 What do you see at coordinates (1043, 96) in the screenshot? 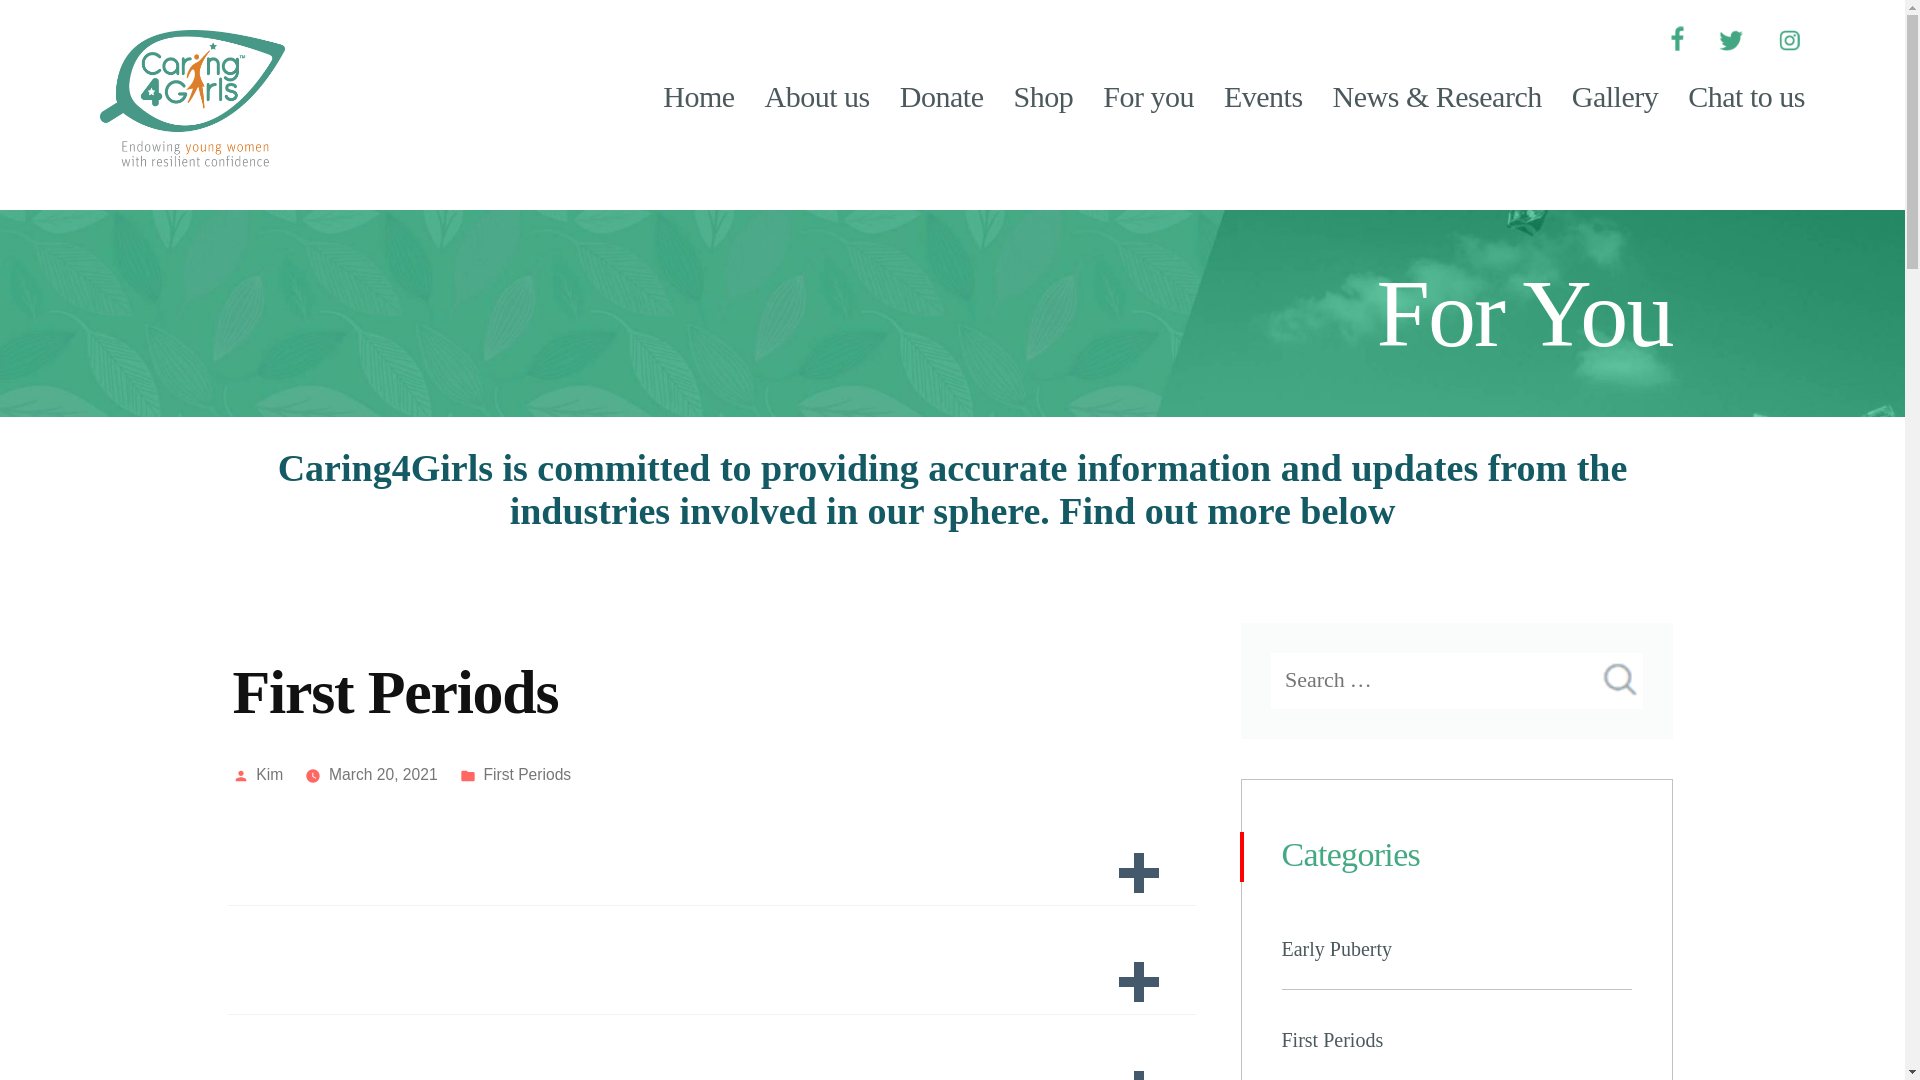
I see `Shop` at bounding box center [1043, 96].